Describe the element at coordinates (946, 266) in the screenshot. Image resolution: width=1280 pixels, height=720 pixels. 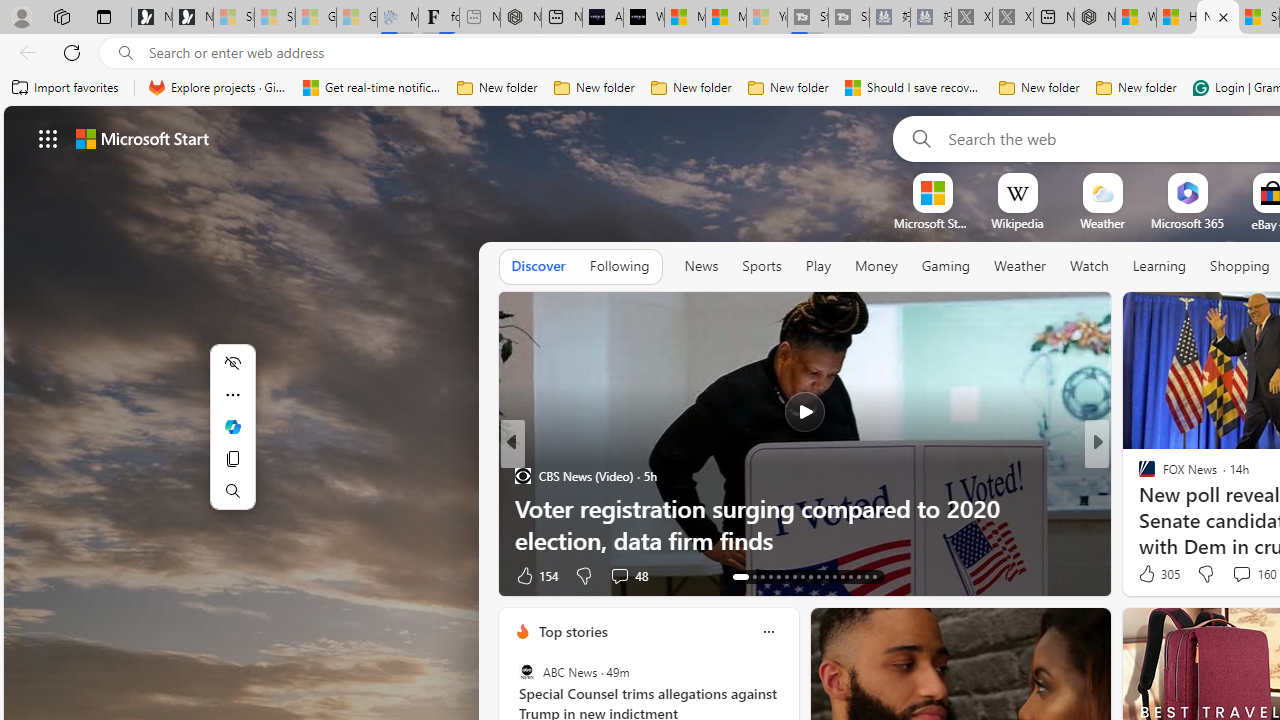
I see `Gaming` at that location.